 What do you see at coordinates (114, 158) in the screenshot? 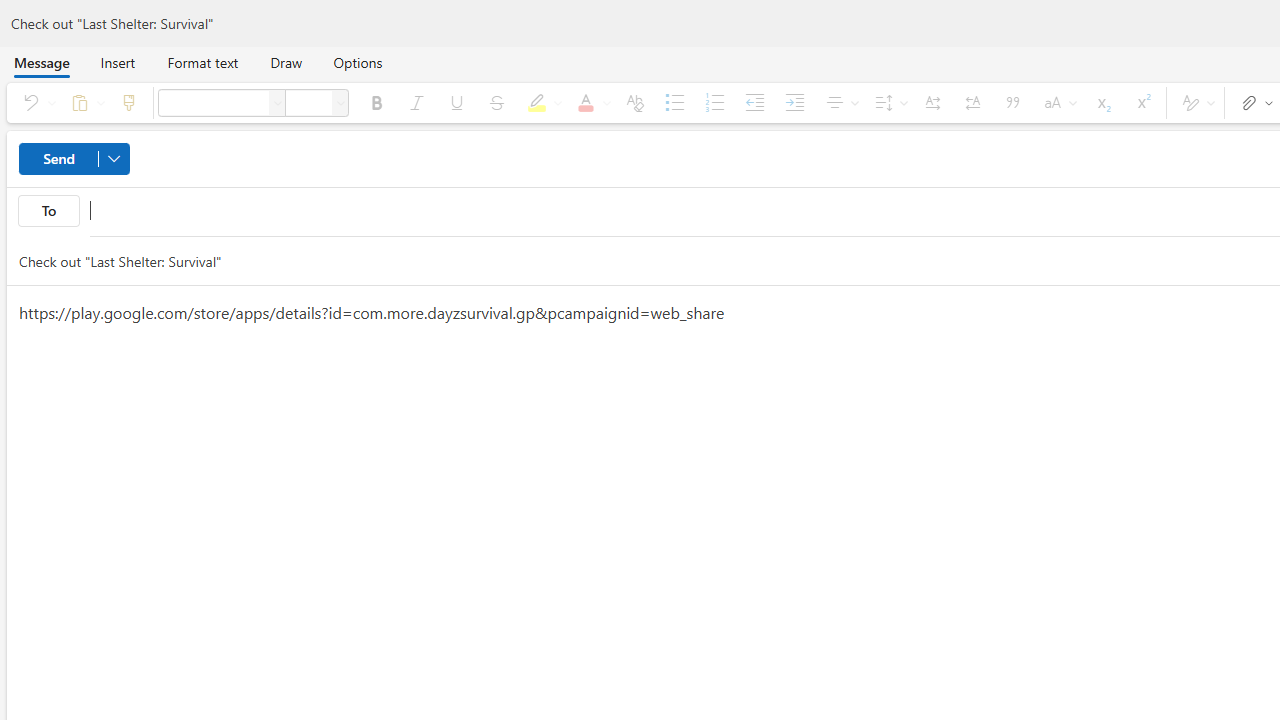
I see `More send options` at bounding box center [114, 158].